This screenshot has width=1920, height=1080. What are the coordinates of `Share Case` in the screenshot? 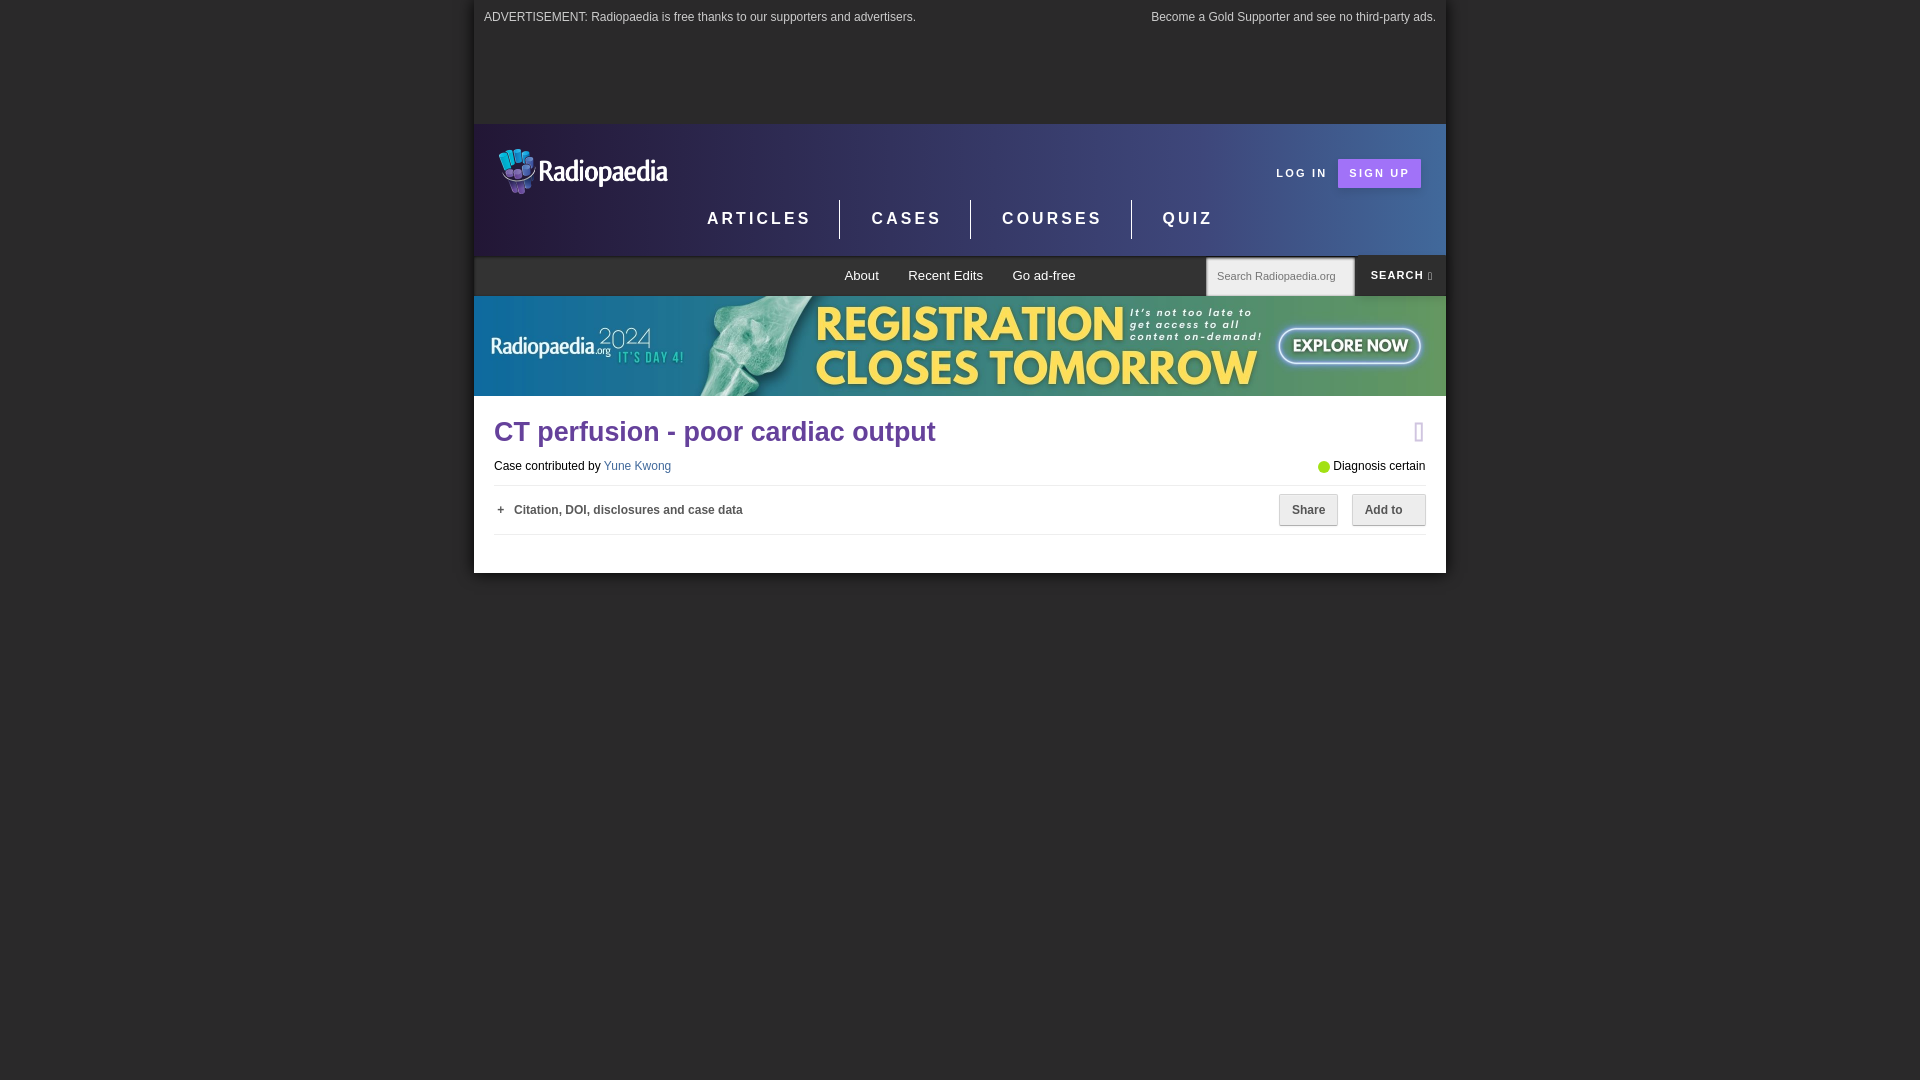 It's located at (1308, 509).